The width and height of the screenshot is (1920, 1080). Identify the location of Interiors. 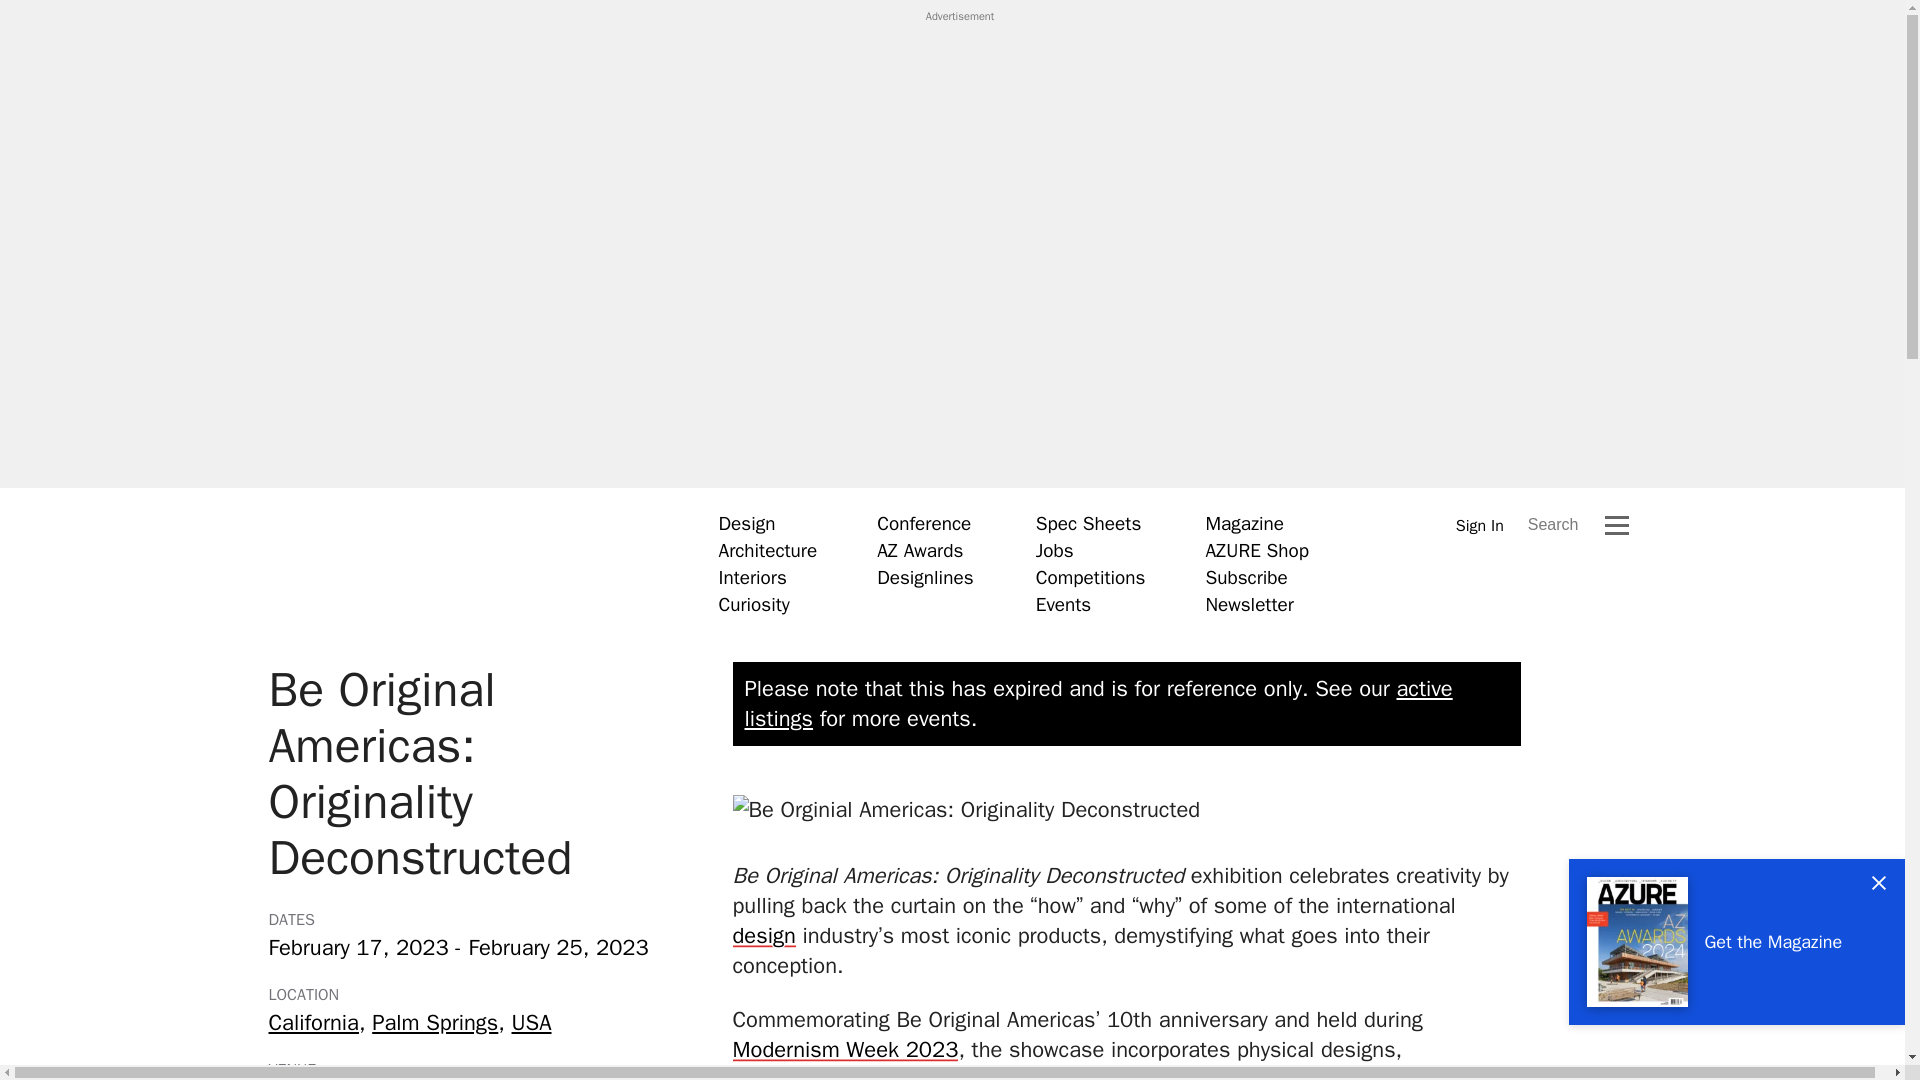
(752, 577).